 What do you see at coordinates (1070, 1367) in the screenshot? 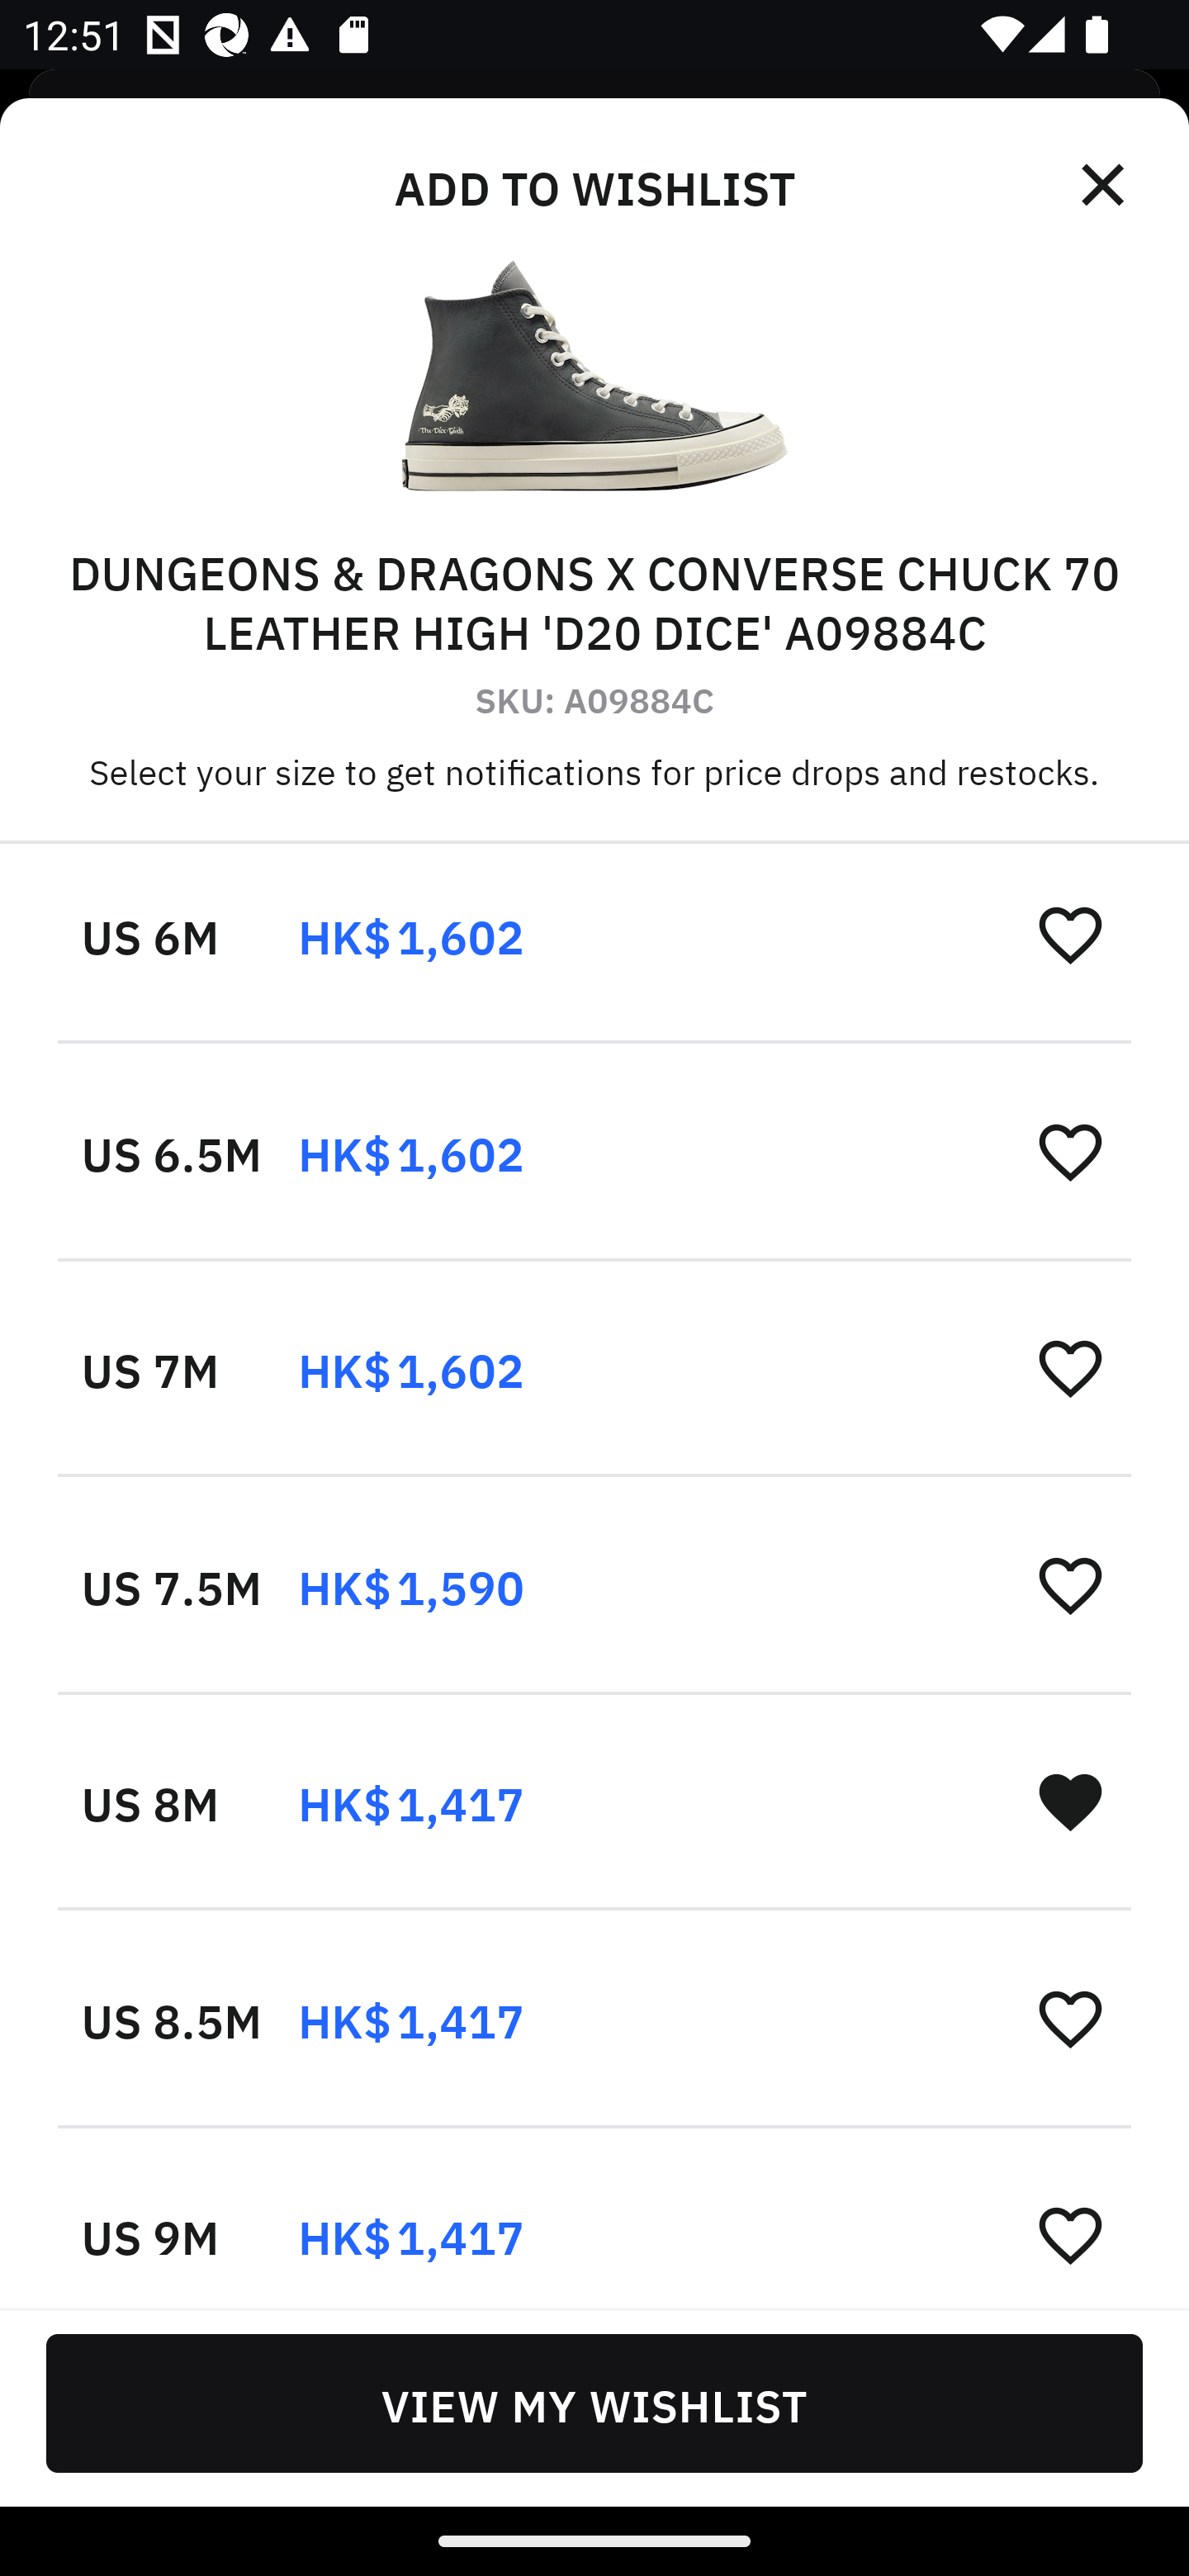
I see `󰋕` at bounding box center [1070, 1367].